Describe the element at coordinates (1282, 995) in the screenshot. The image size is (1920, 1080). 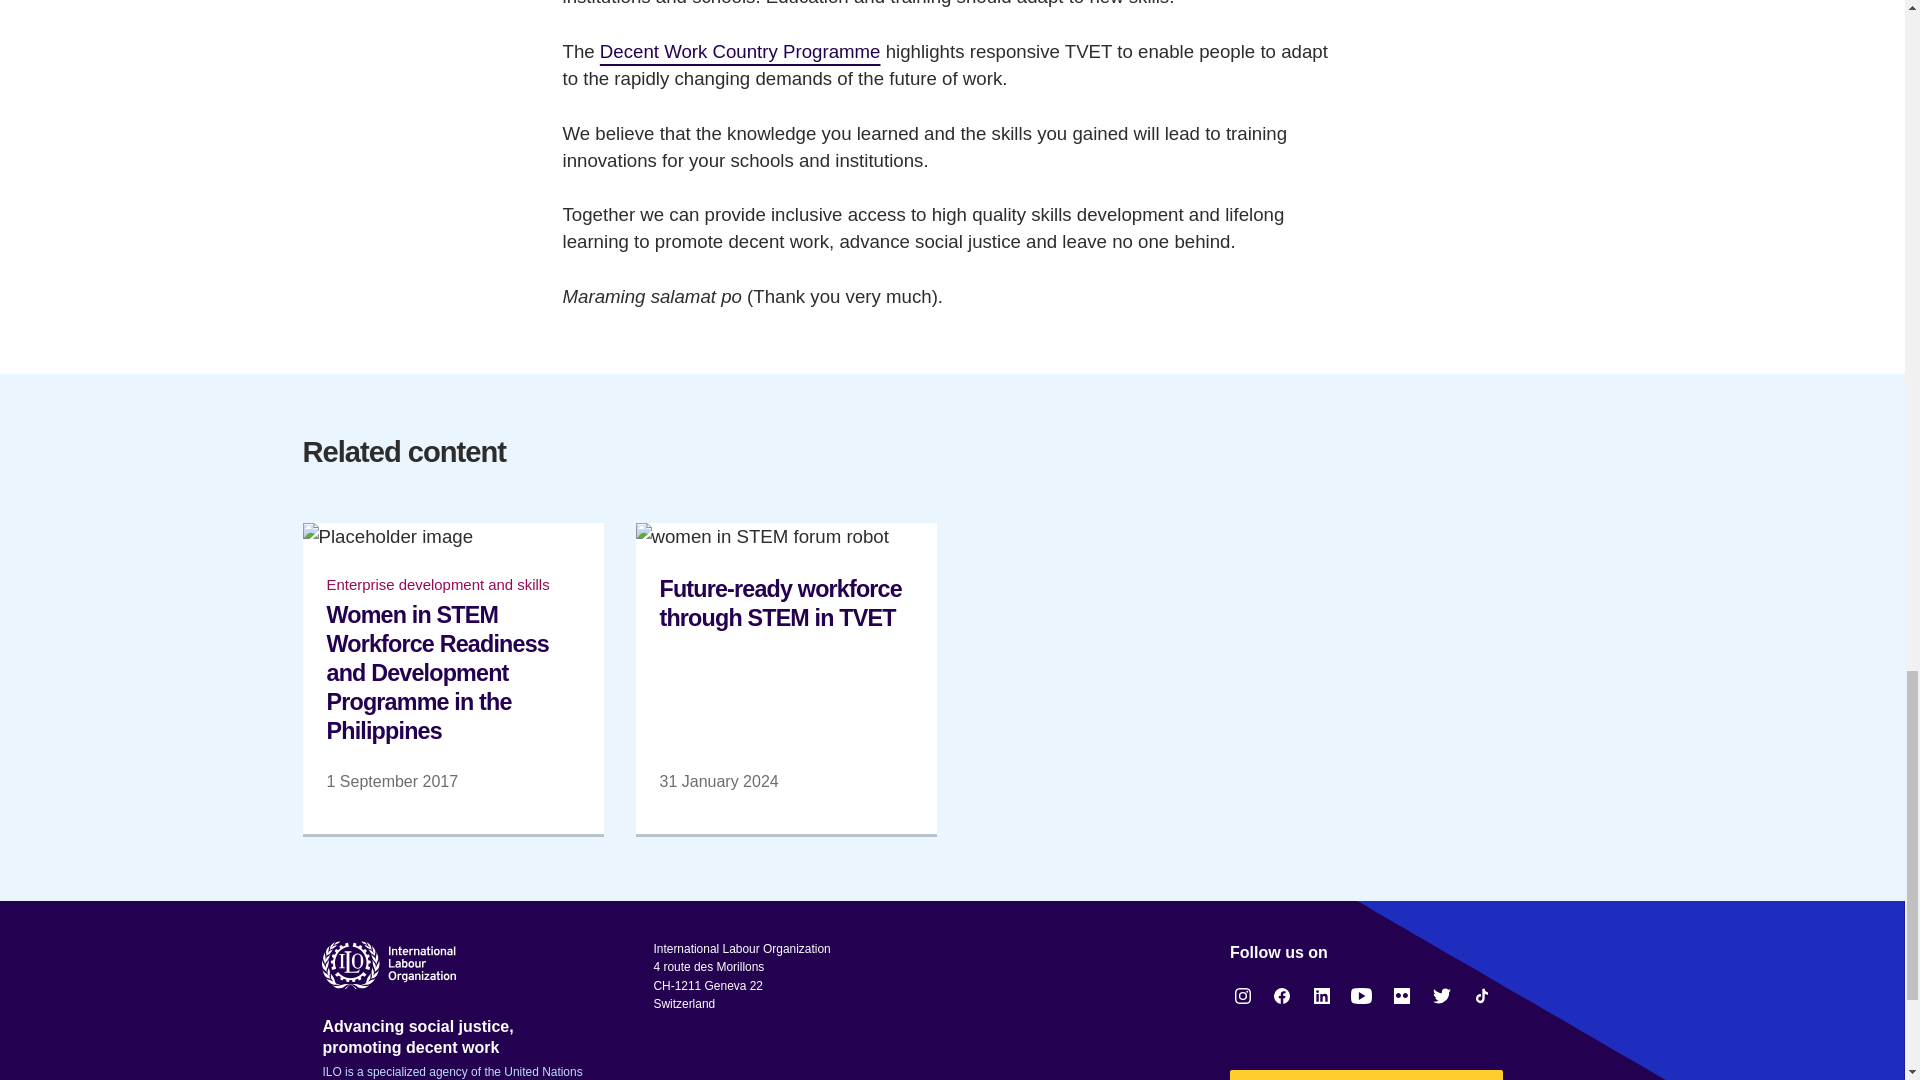
I see `Facebook` at that location.